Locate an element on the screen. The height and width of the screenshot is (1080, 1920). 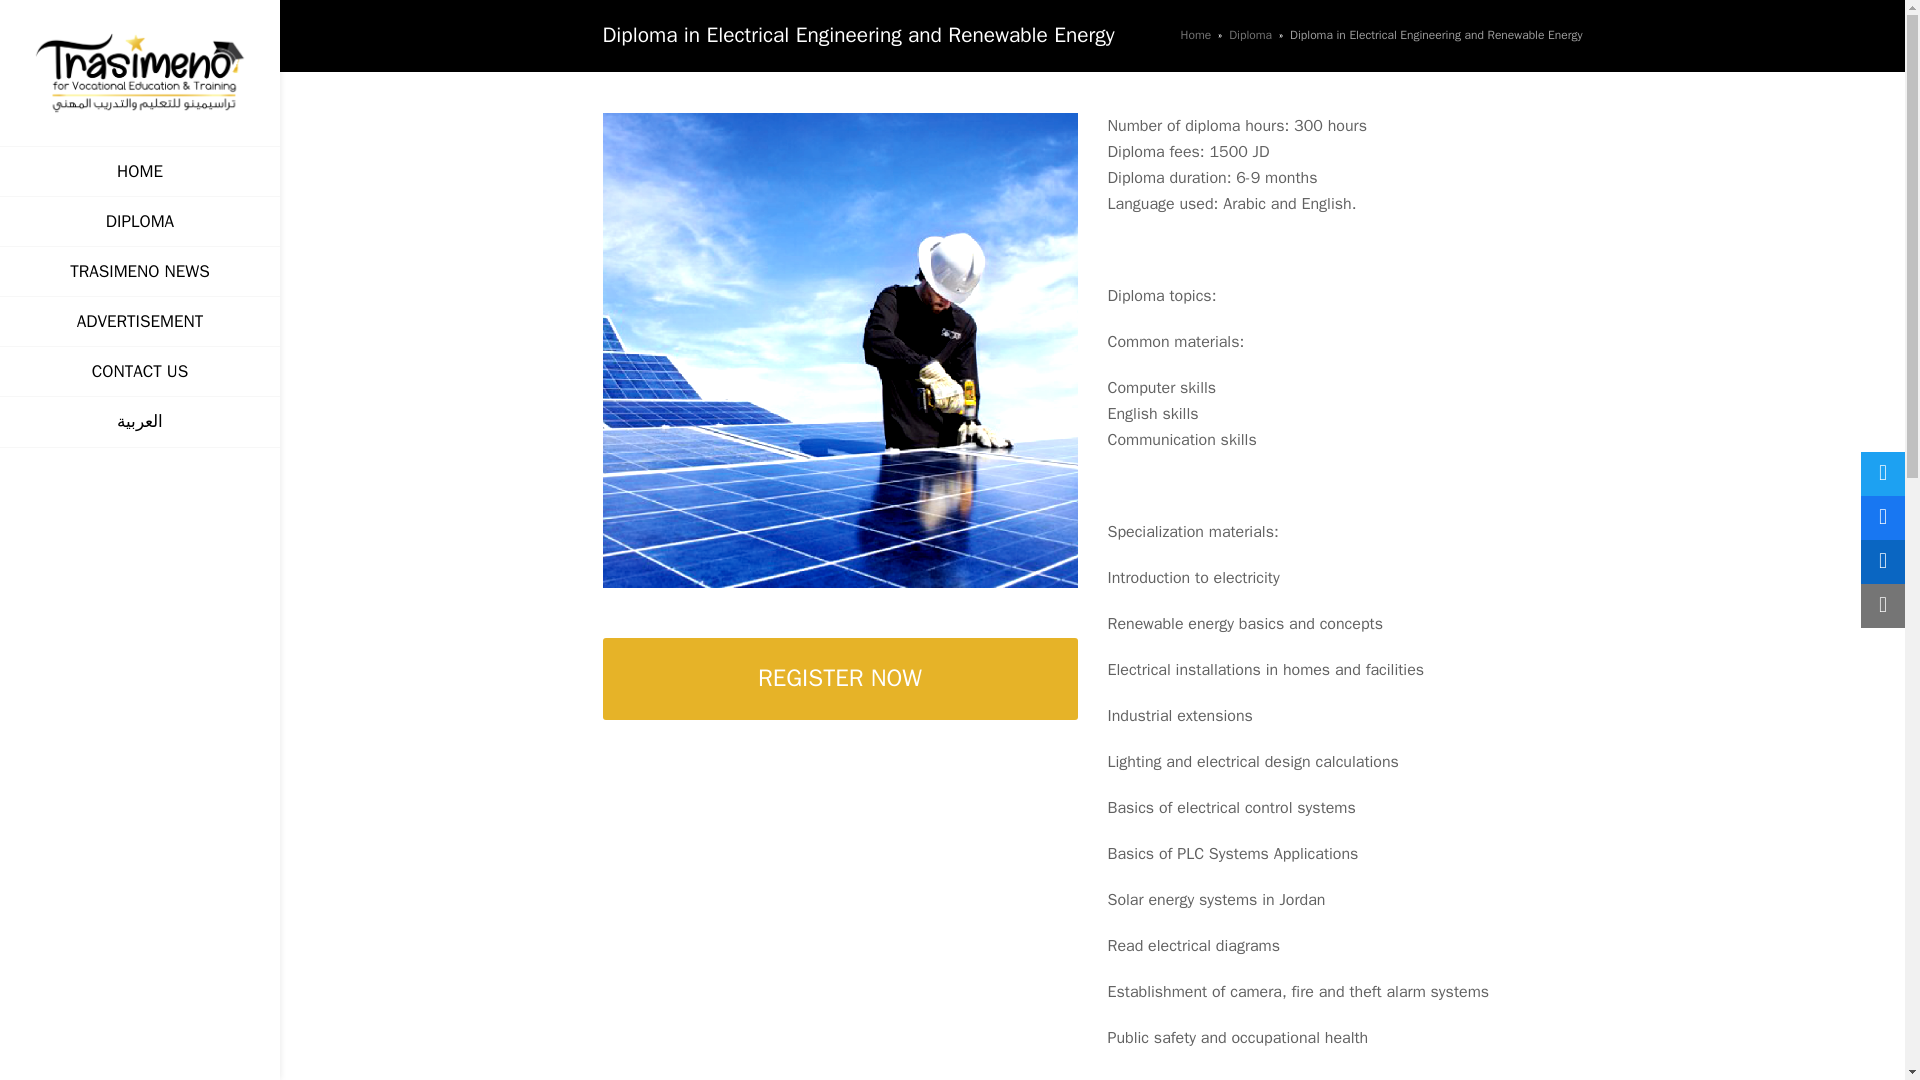
REGISTER NOW is located at coordinates (840, 680).